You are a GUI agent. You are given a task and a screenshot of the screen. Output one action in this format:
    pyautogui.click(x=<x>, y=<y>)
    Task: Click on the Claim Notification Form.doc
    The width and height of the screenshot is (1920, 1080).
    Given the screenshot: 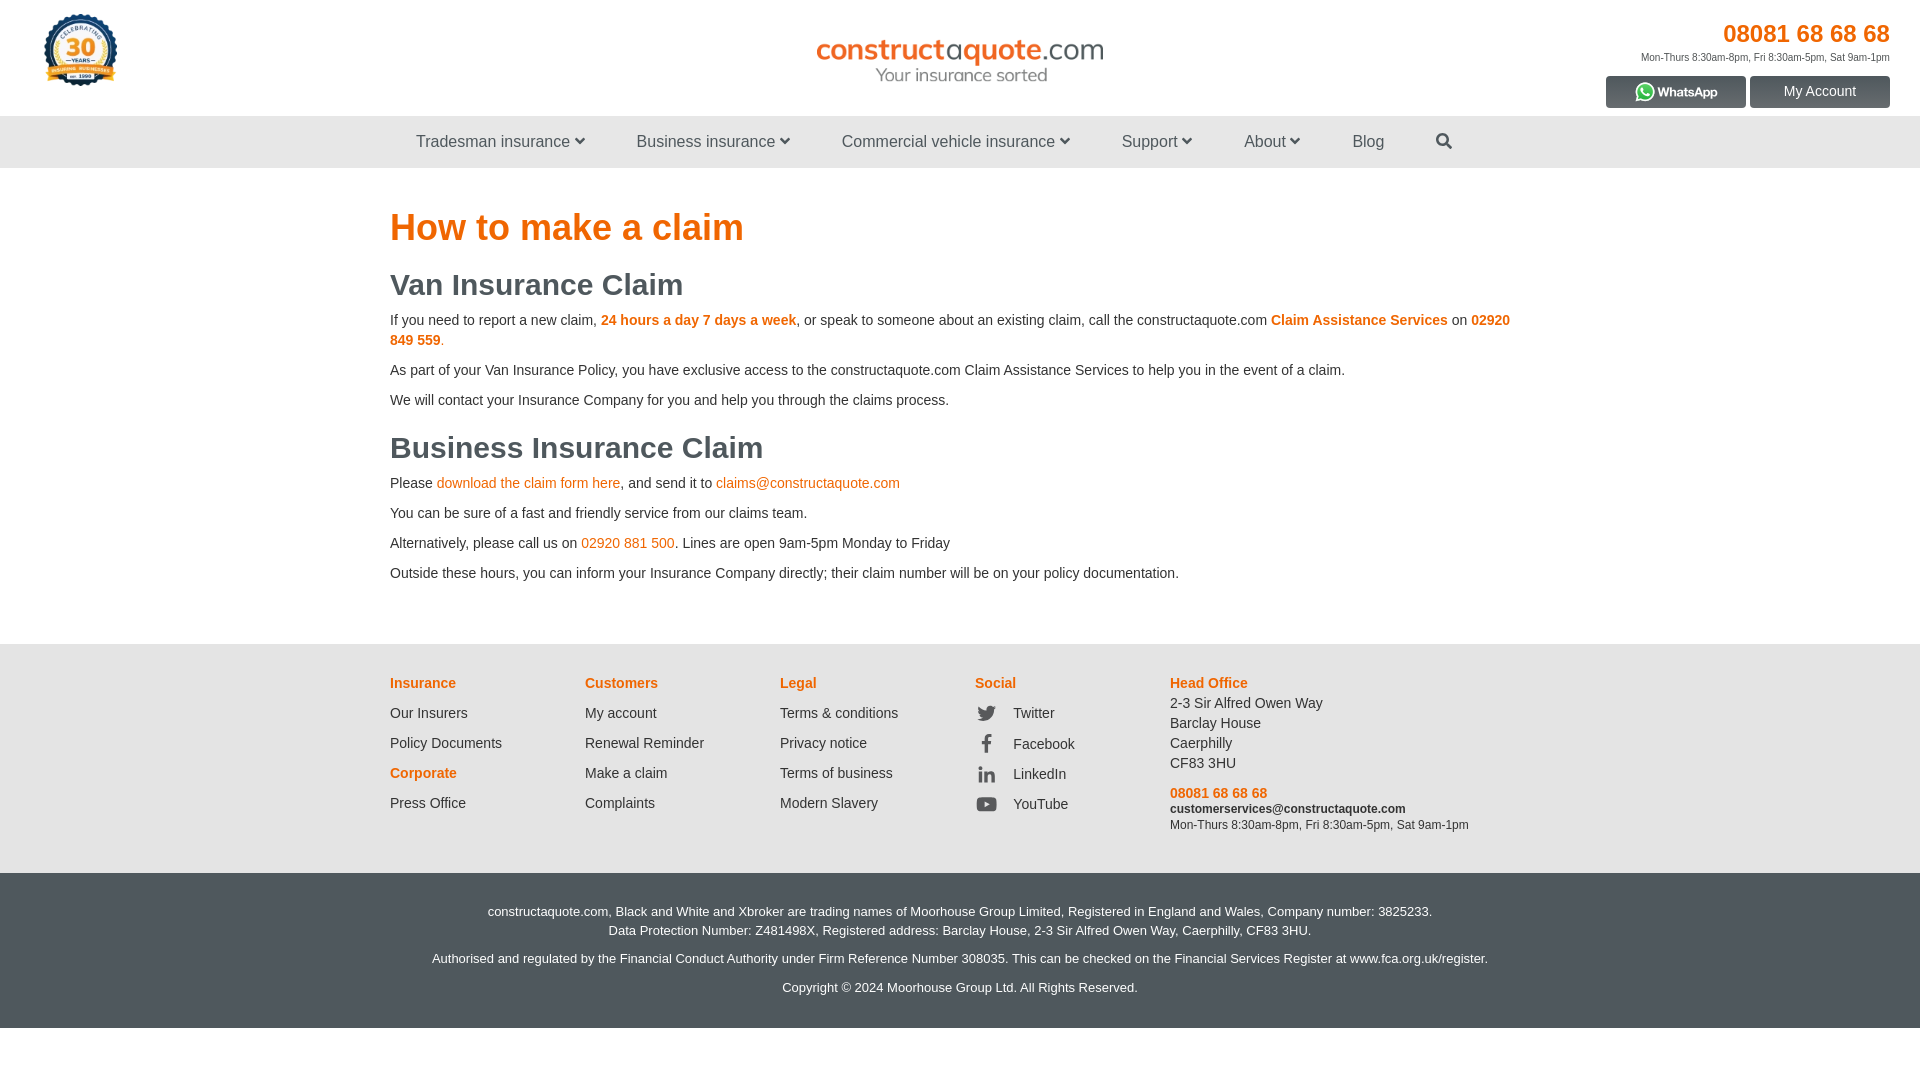 What is the action you would take?
    pyautogui.click(x=528, y=483)
    